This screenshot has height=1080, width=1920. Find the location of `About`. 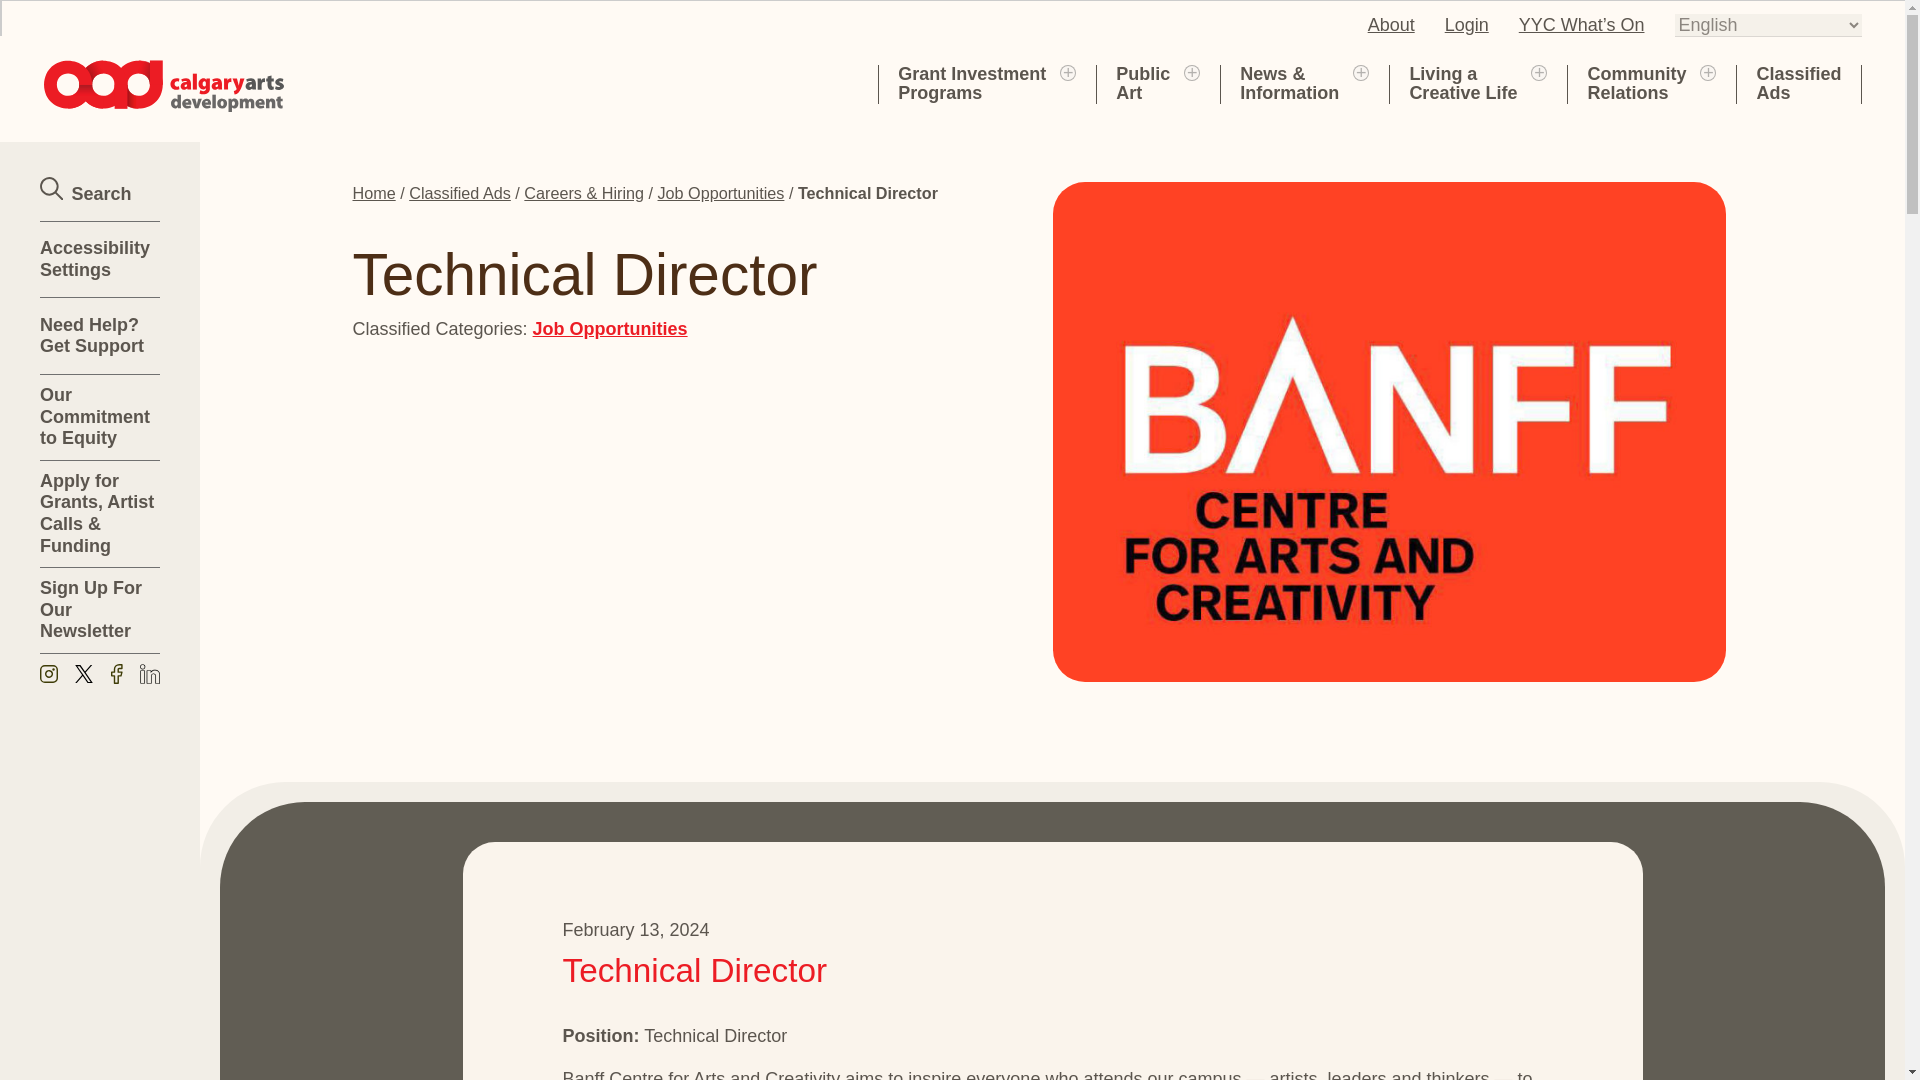

About is located at coordinates (610, 328).